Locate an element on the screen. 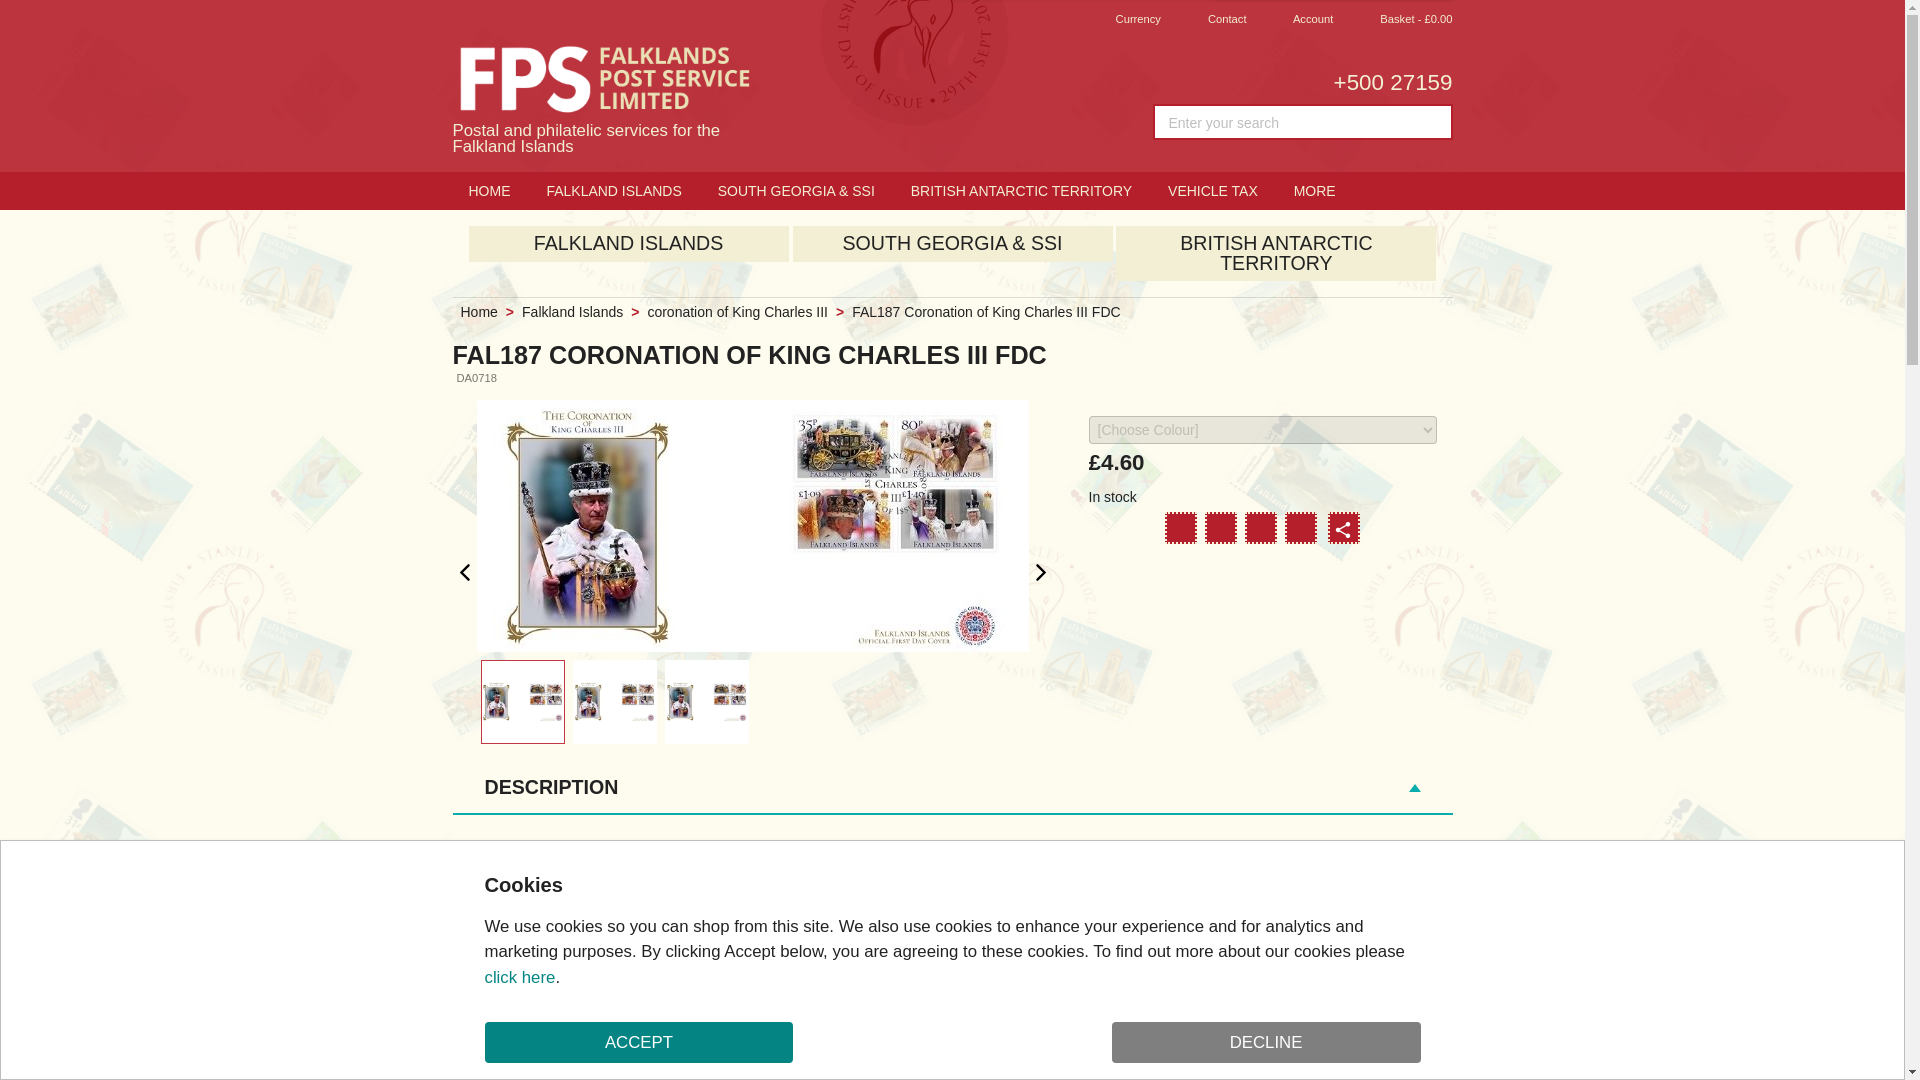 The image size is (1920, 1080). Contact is located at coordinates (1213, 20).